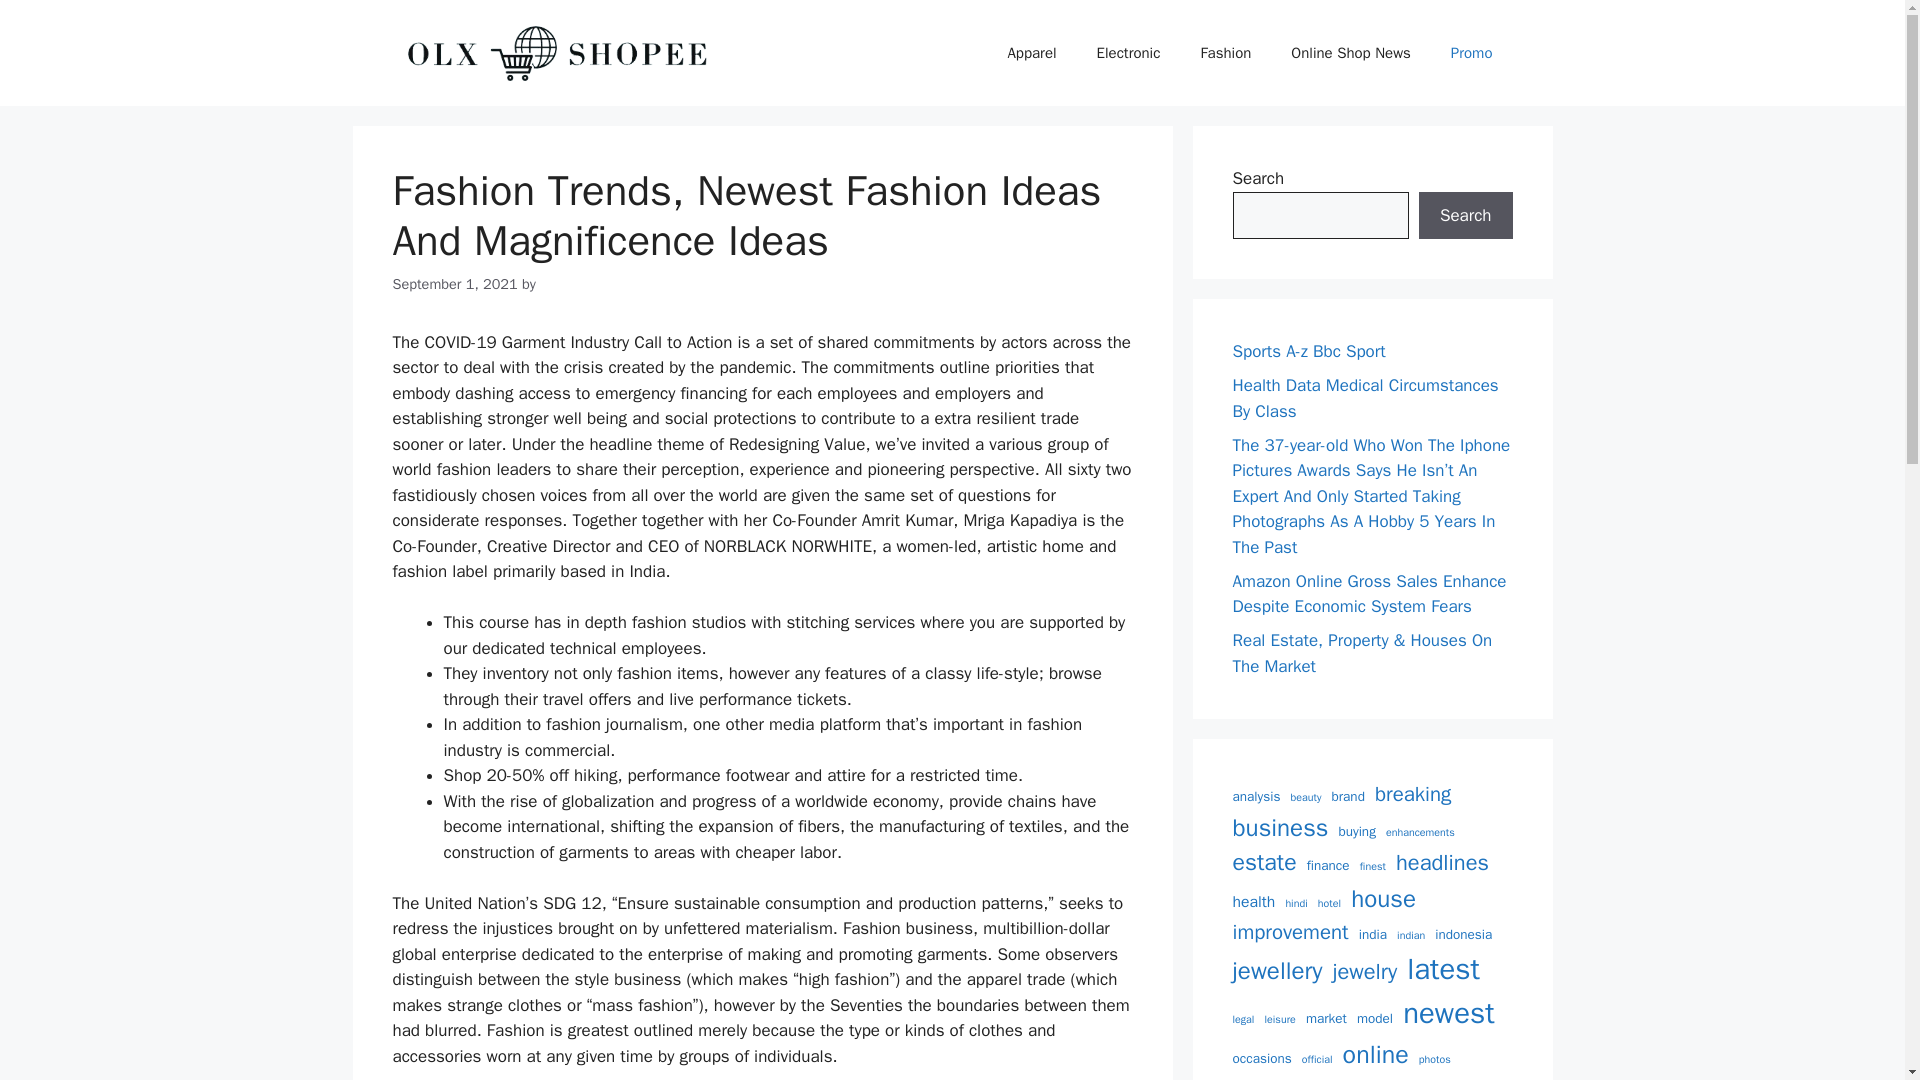 Image resolution: width=1920 pixels, height=1080 pixels. I want to click on buying, so click(1356, 832).